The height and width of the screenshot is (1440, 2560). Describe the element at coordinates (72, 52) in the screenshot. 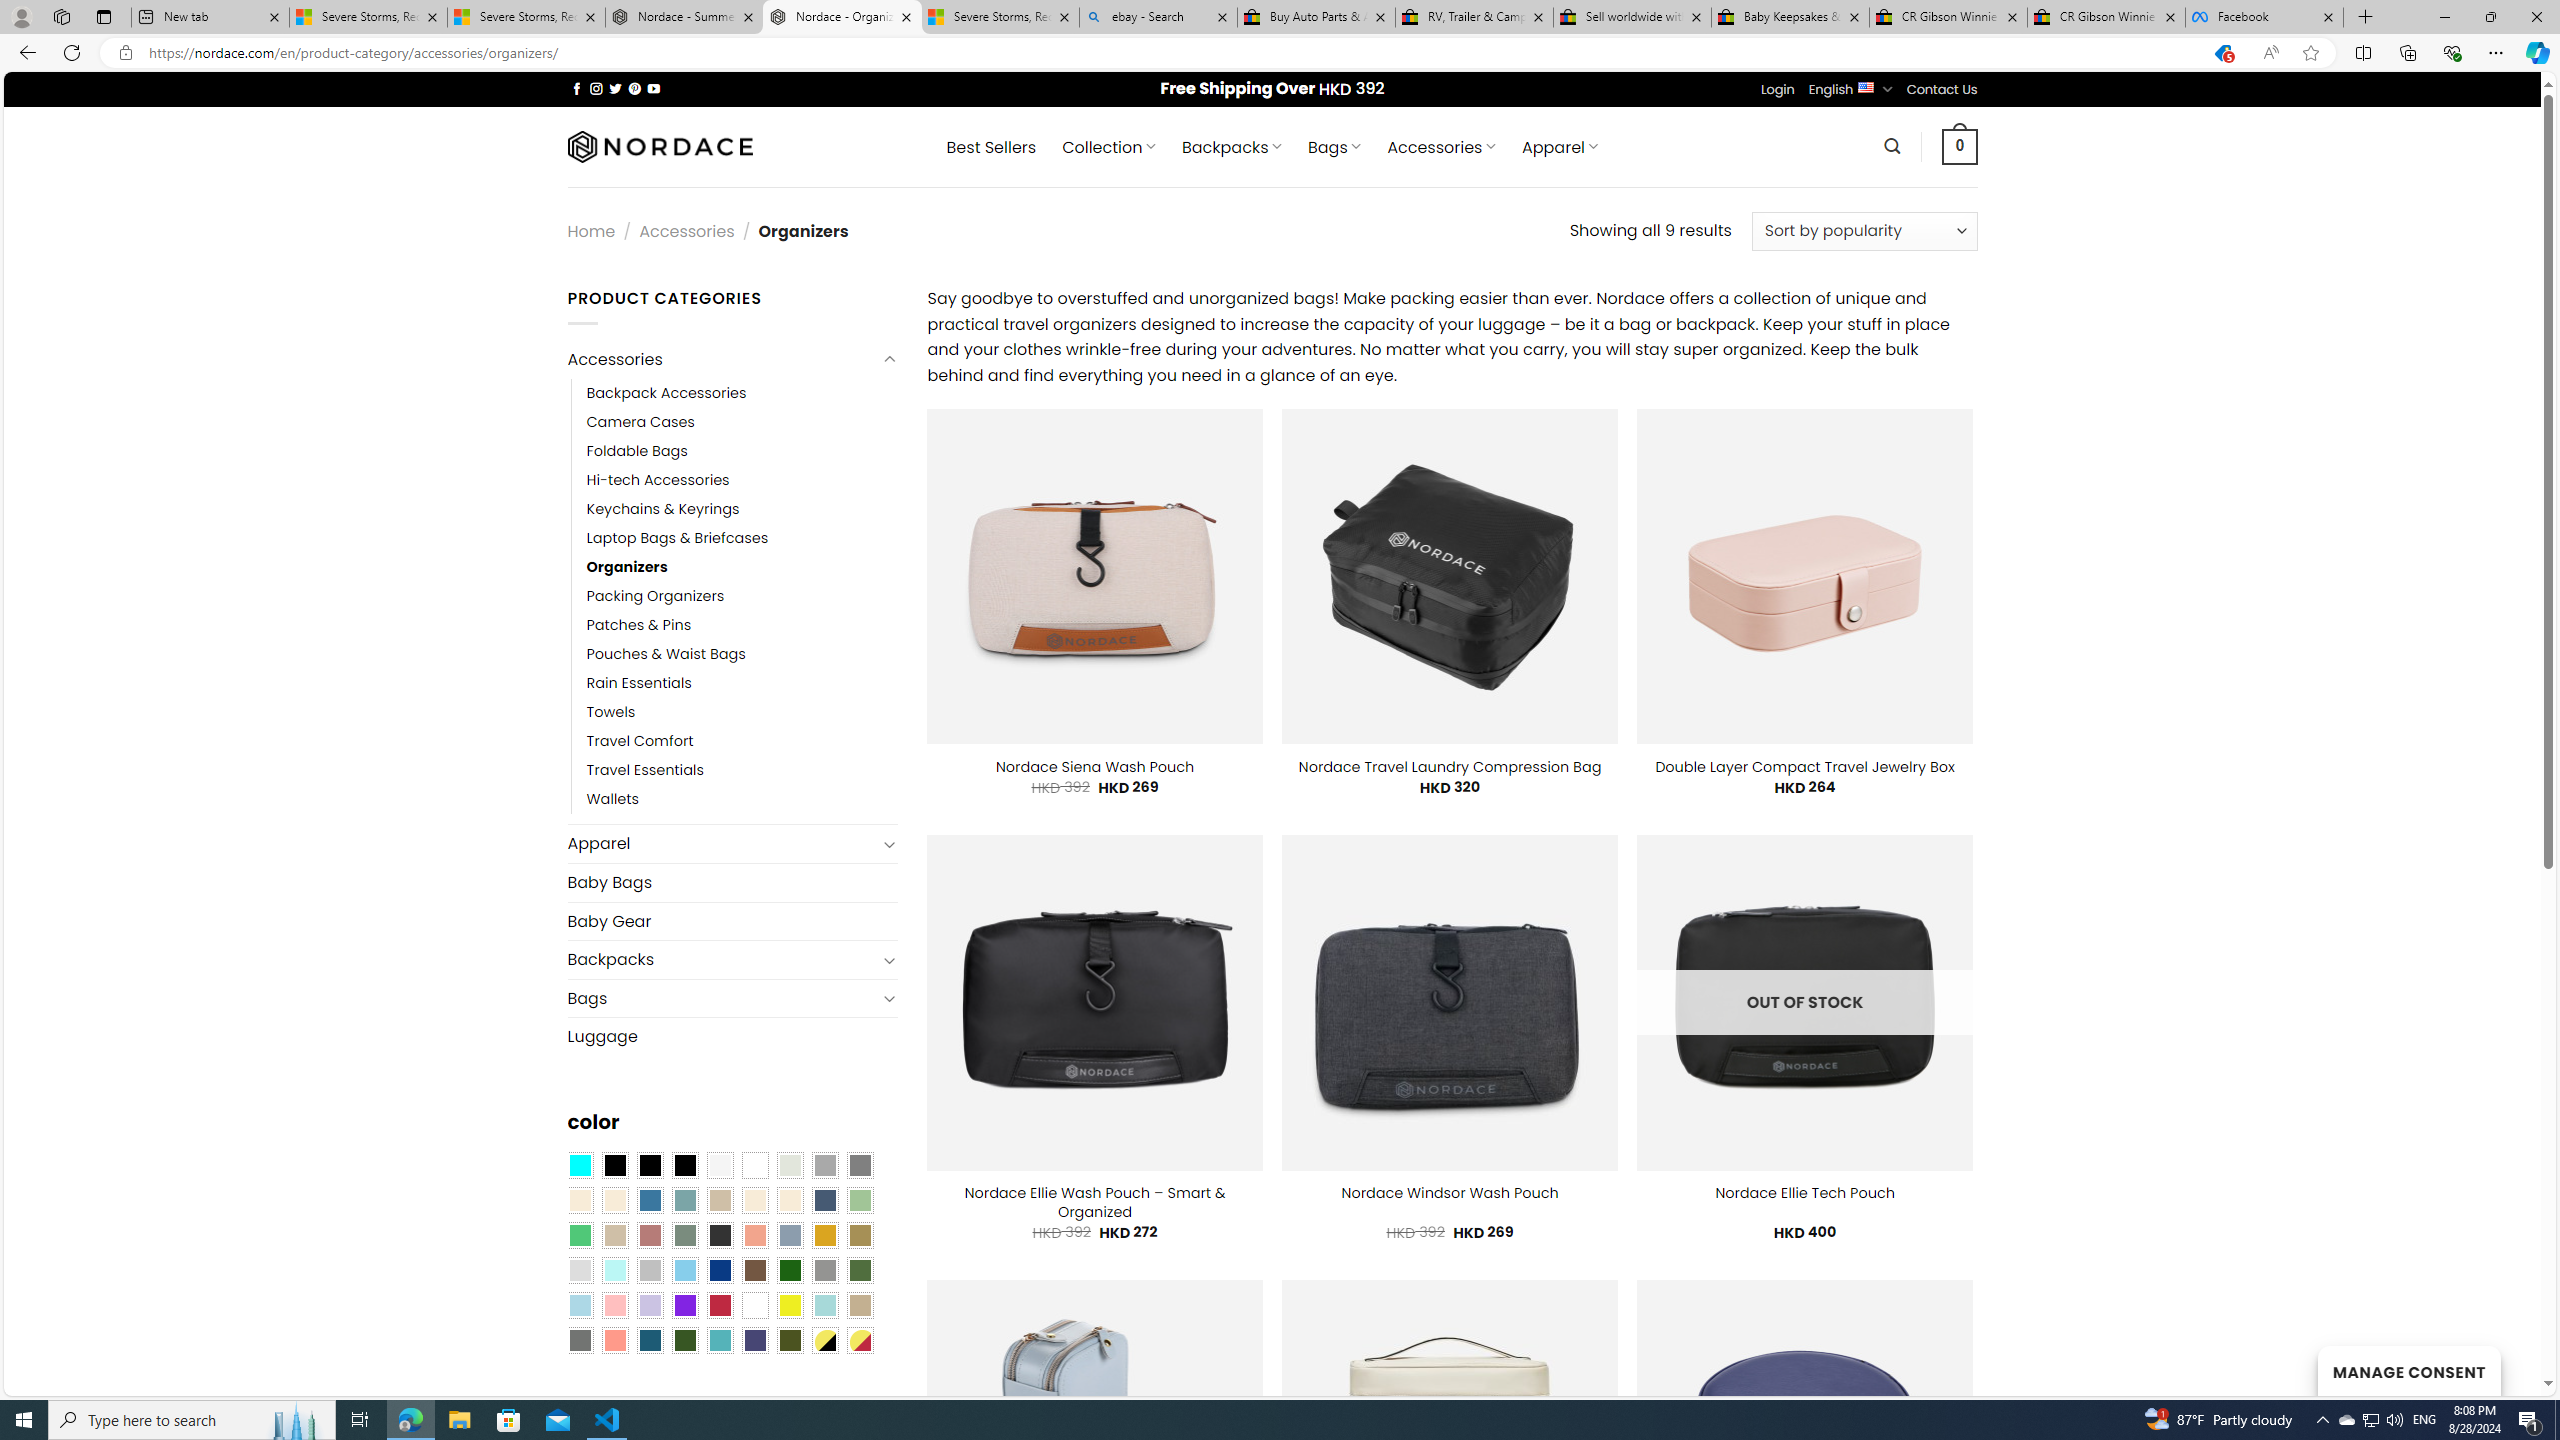

I see `Refresh` at that location.